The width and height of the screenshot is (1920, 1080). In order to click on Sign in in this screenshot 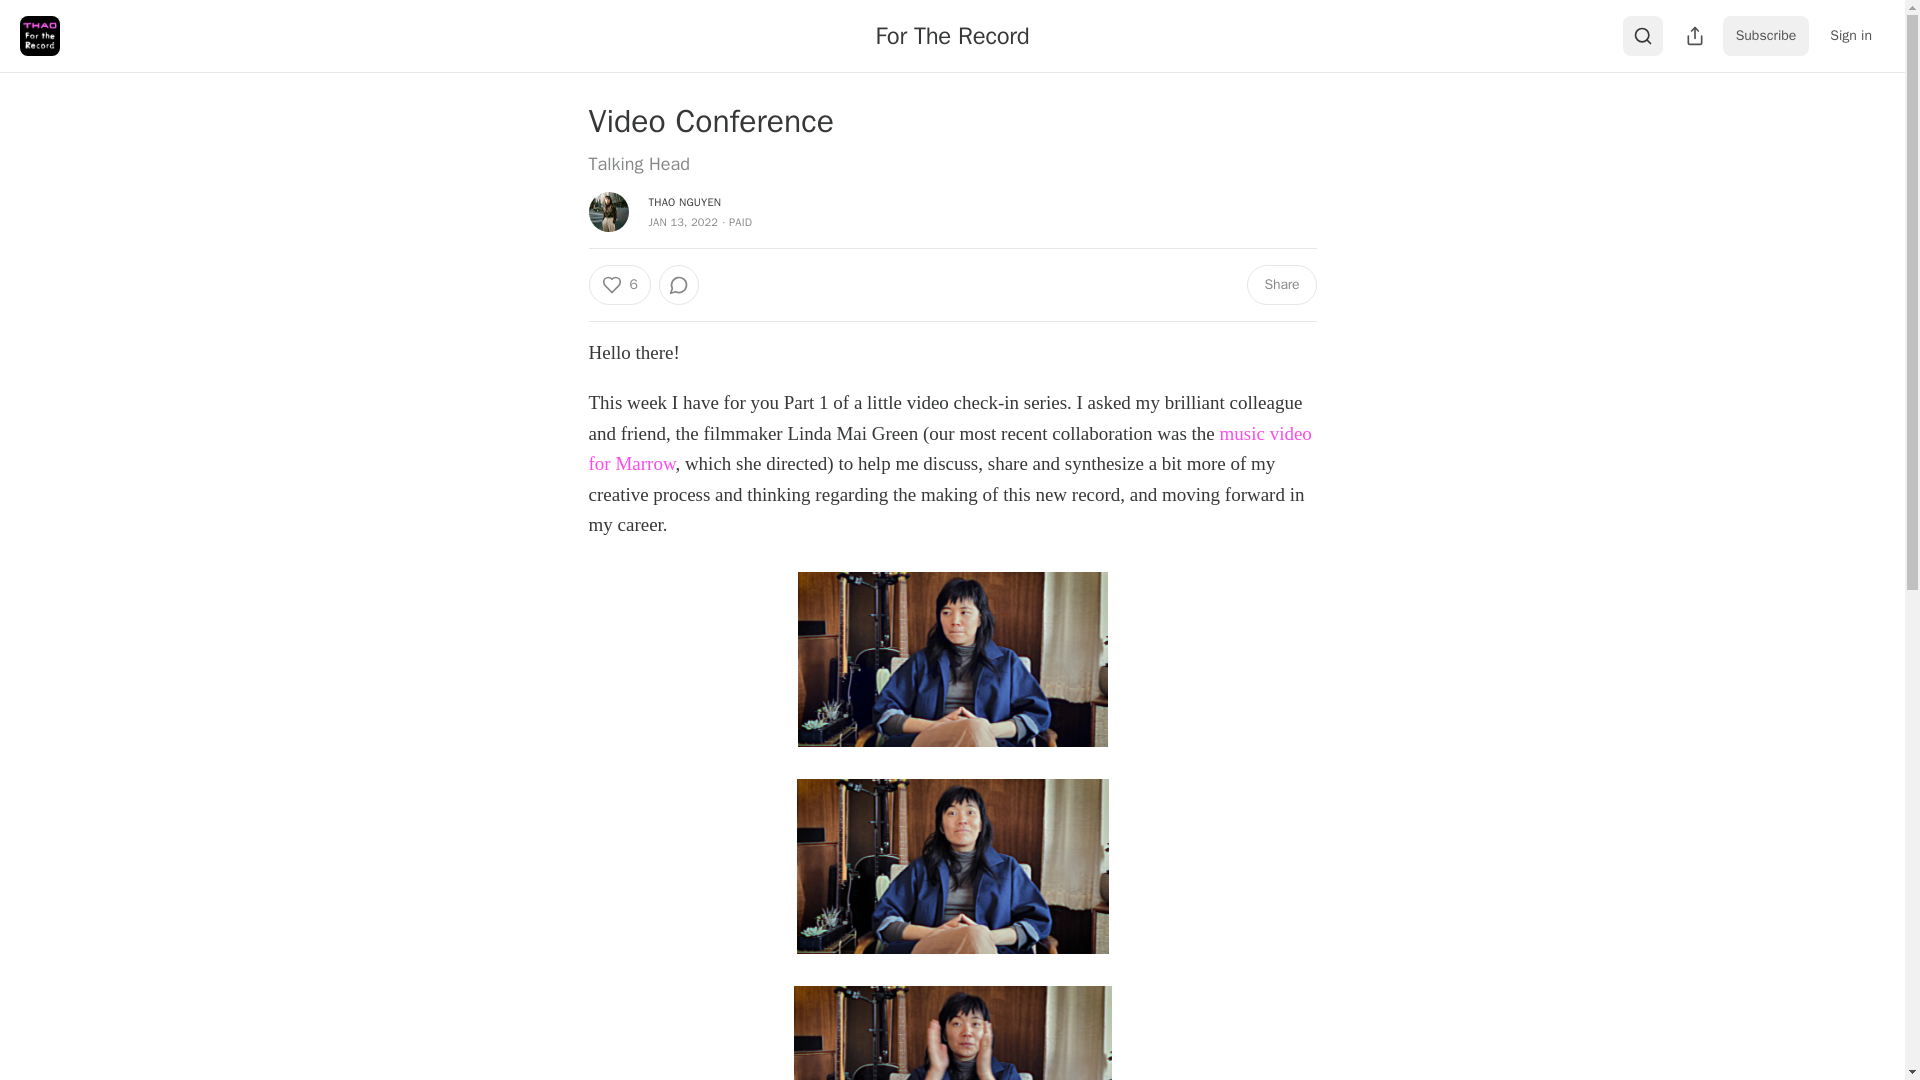, I will do `click(1850, 36)`.